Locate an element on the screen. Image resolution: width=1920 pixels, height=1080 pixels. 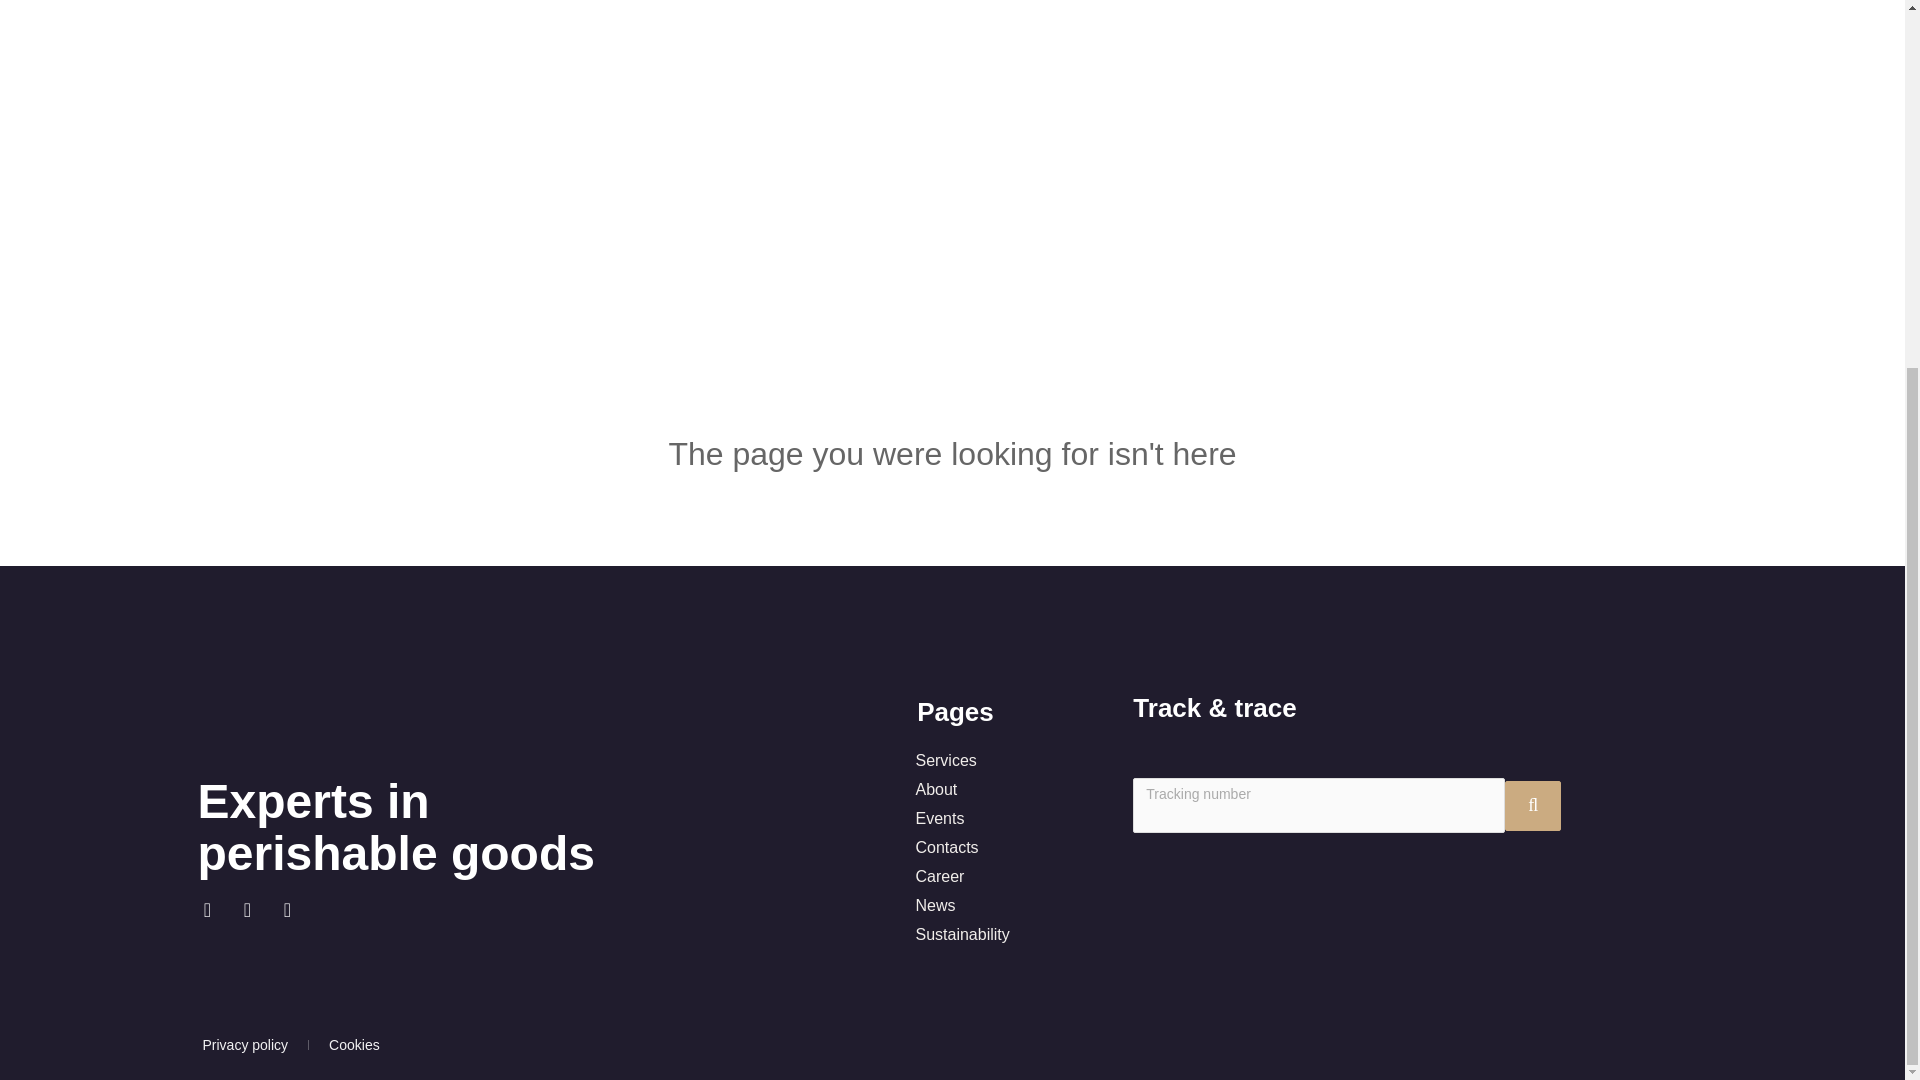
Facebook is located at coordinates (218, 919).